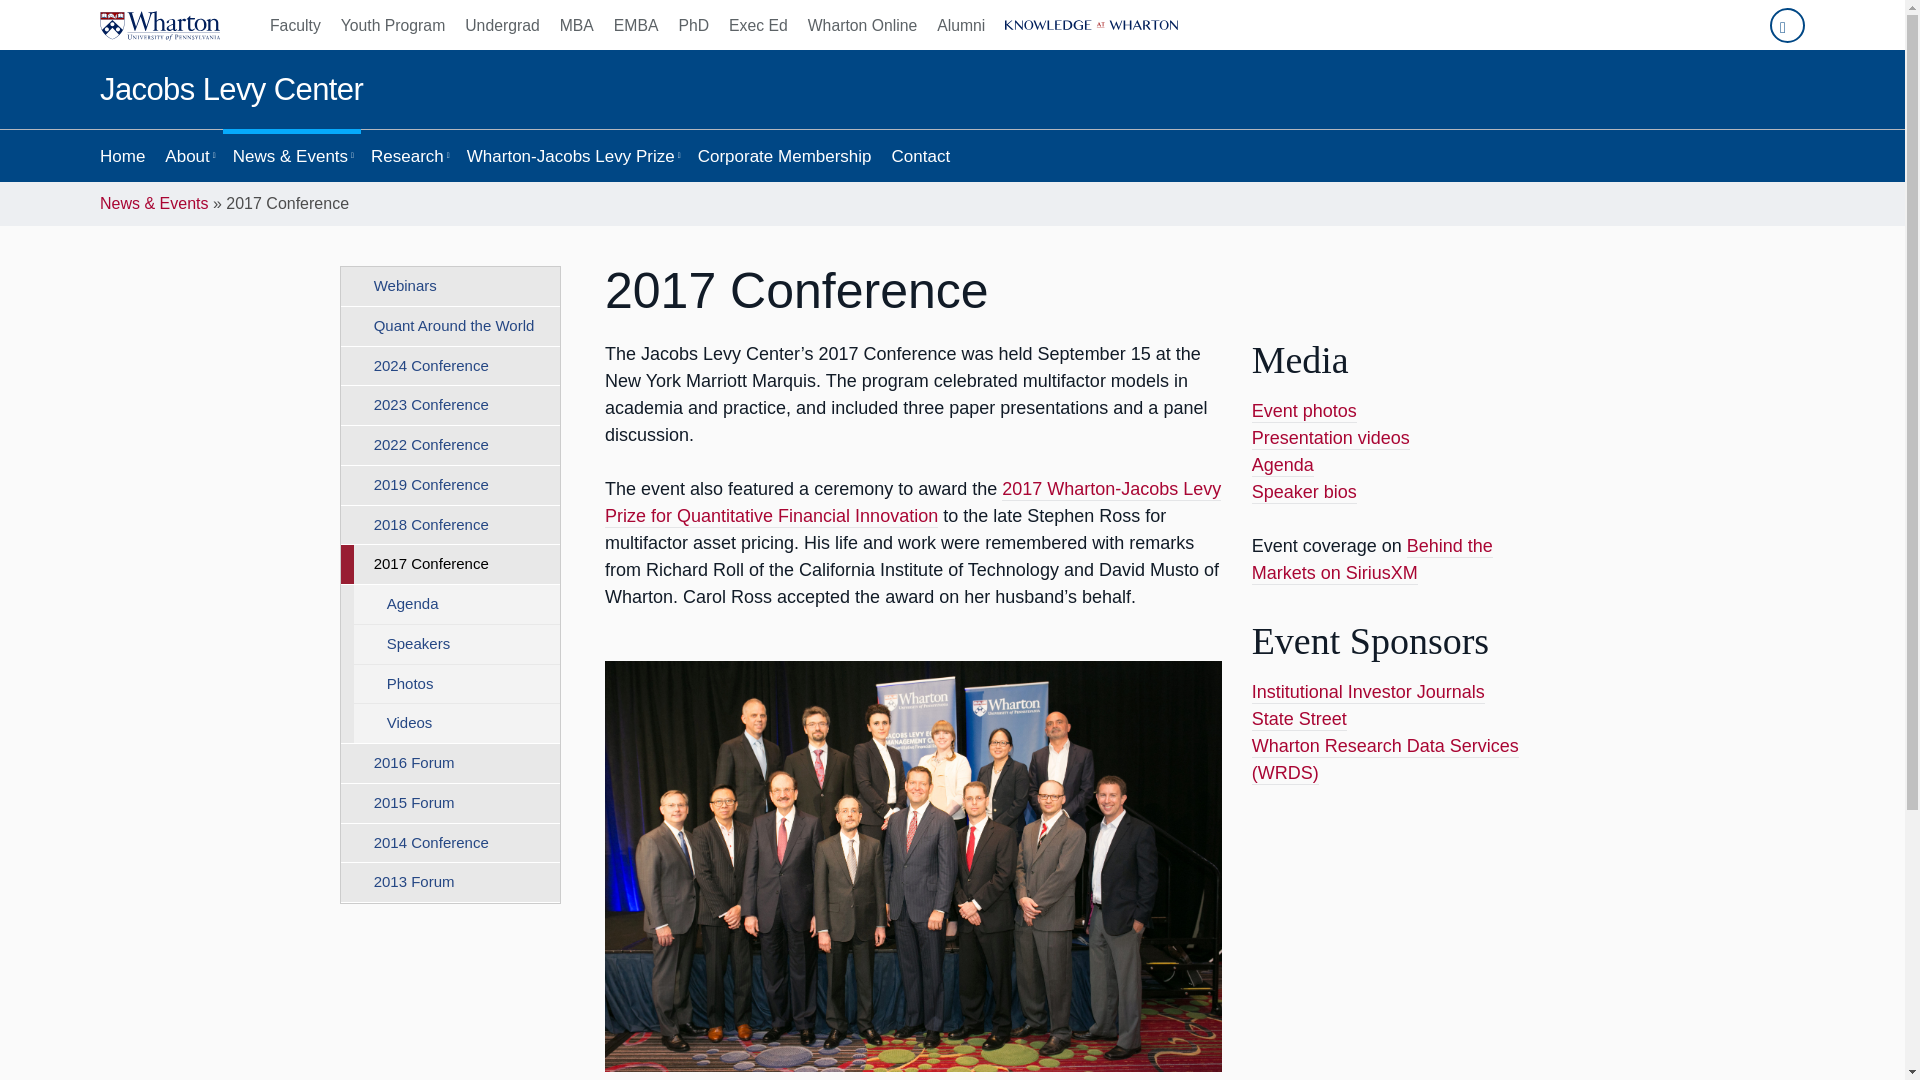  Describe the element at coordinates (576, 24) in the screenshot. I see `MBA` at that location.